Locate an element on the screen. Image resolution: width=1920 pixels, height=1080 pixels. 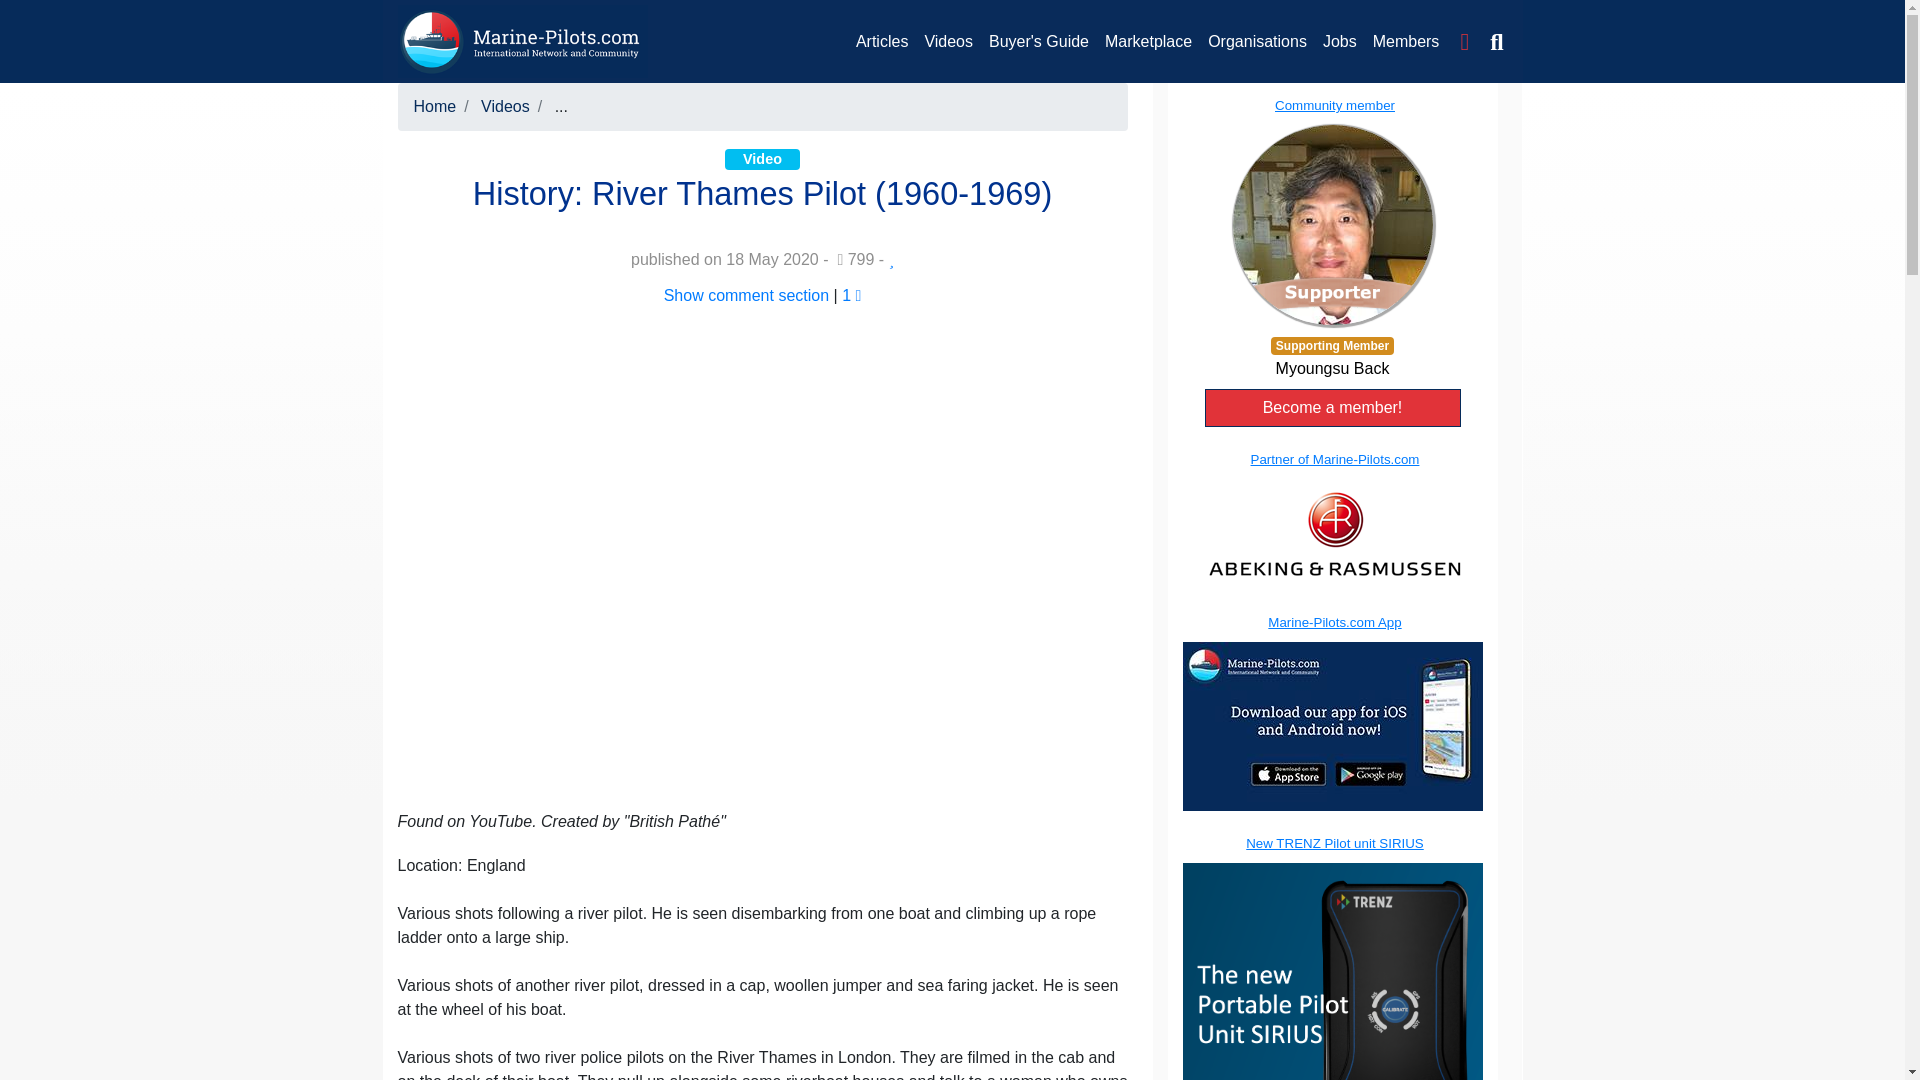
Organisations is located at coordinates (1258, 41).